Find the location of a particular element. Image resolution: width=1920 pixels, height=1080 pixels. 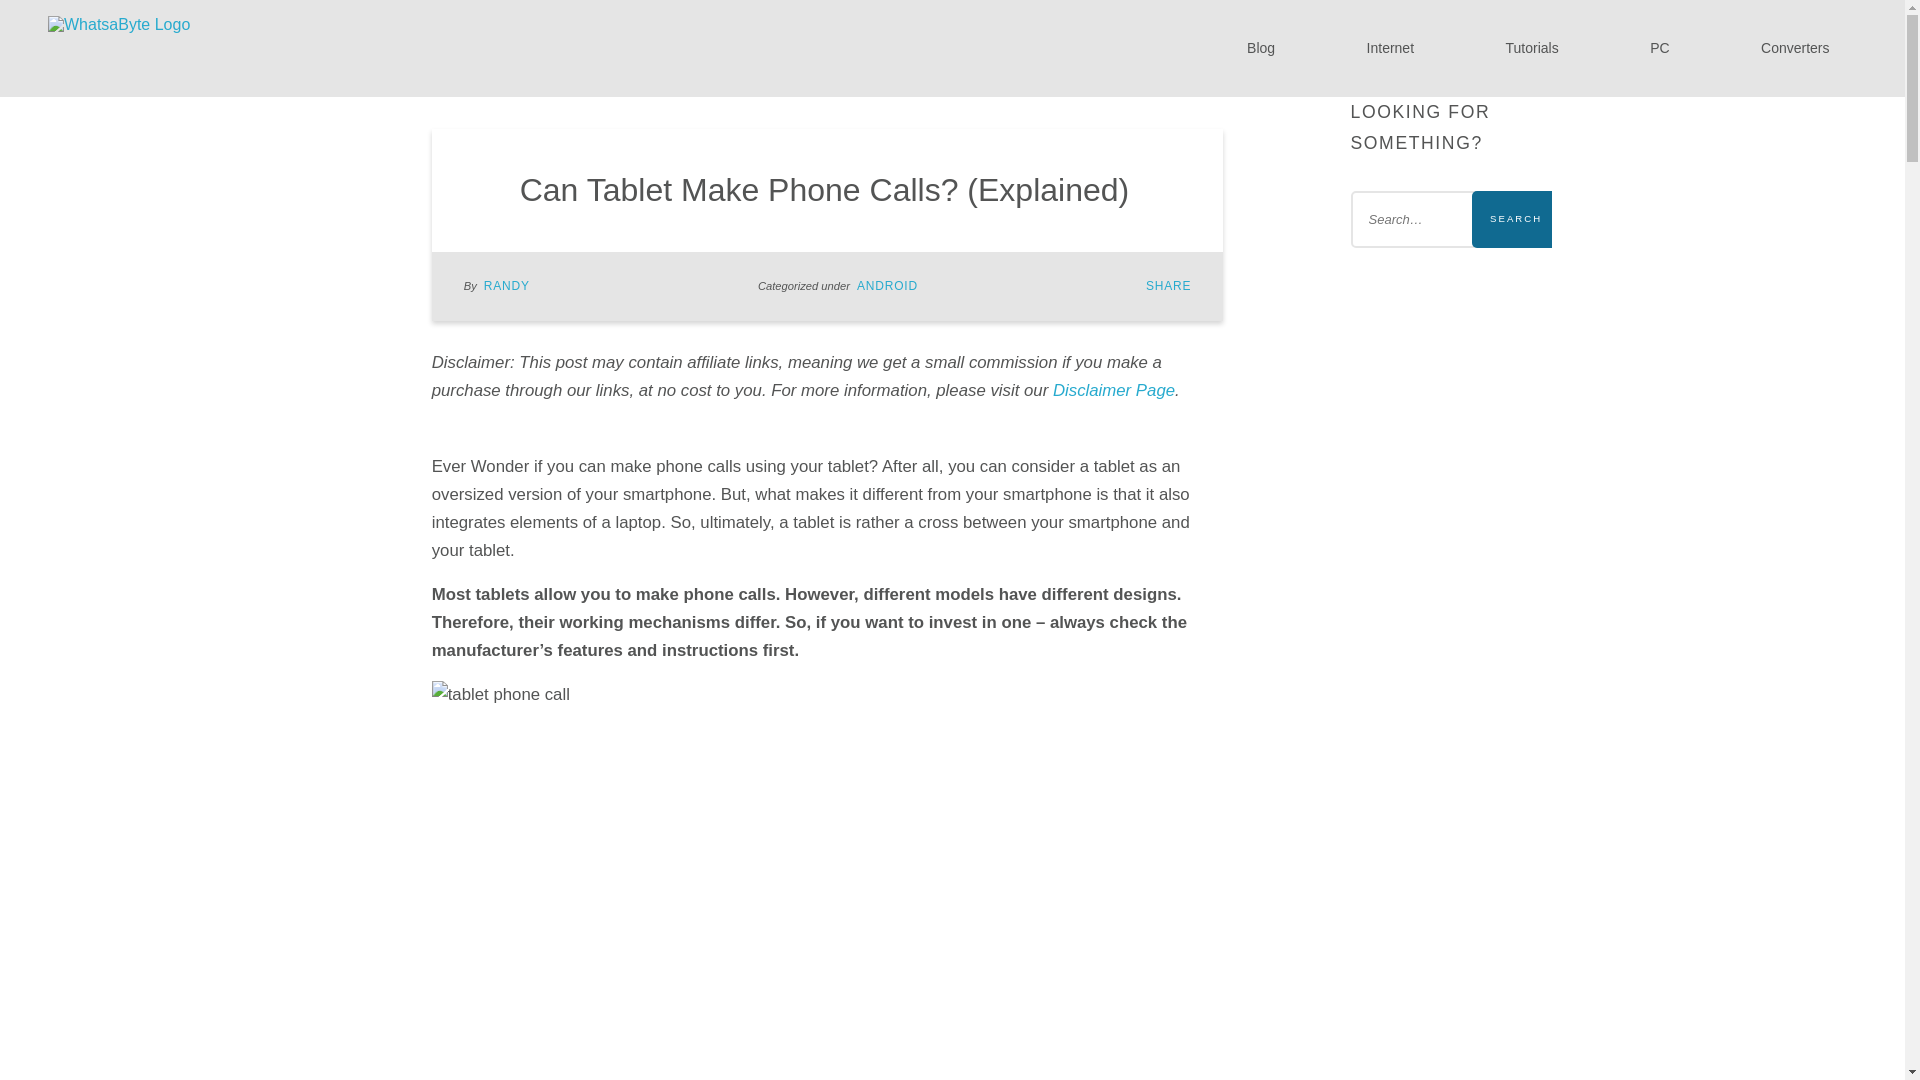

Disclaimer Page is located at coordinates (1114, 390).